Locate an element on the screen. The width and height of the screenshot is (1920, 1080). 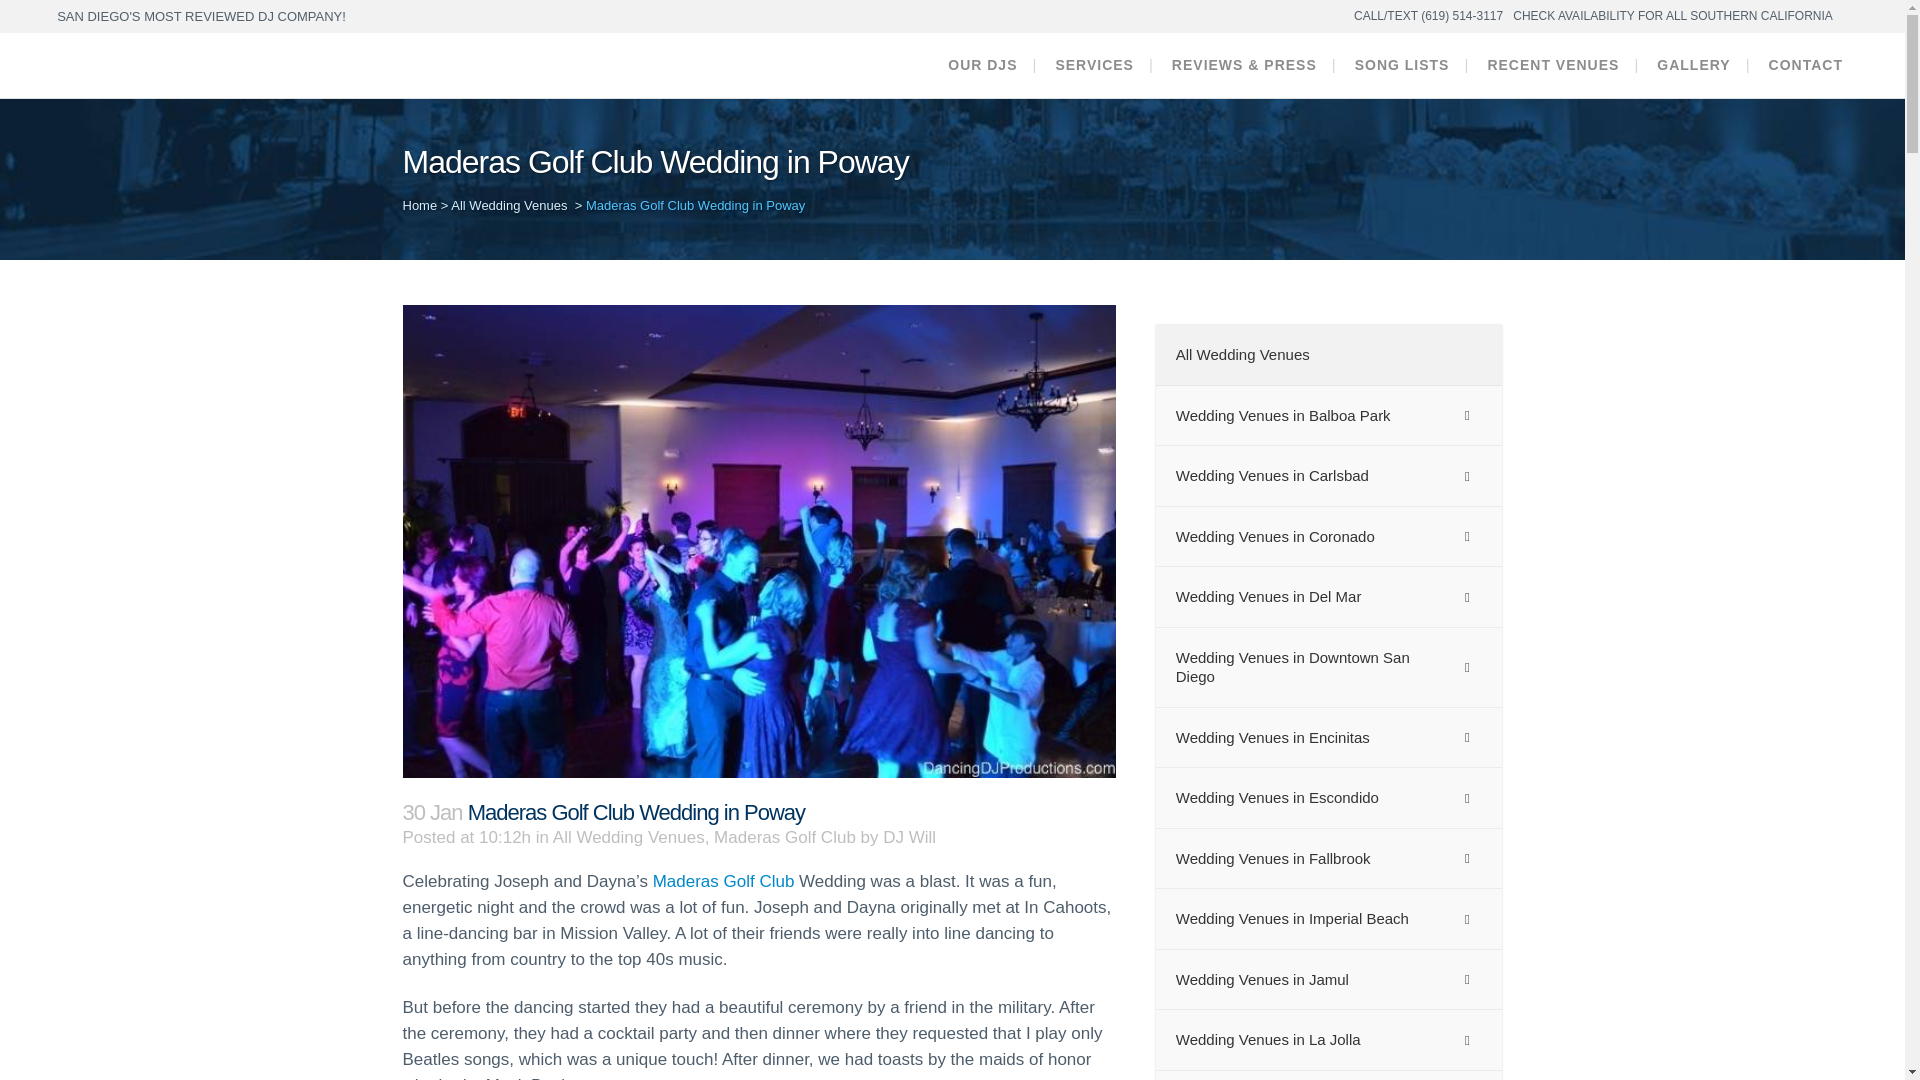
GALLERY is located at coordinates (1693, 66).